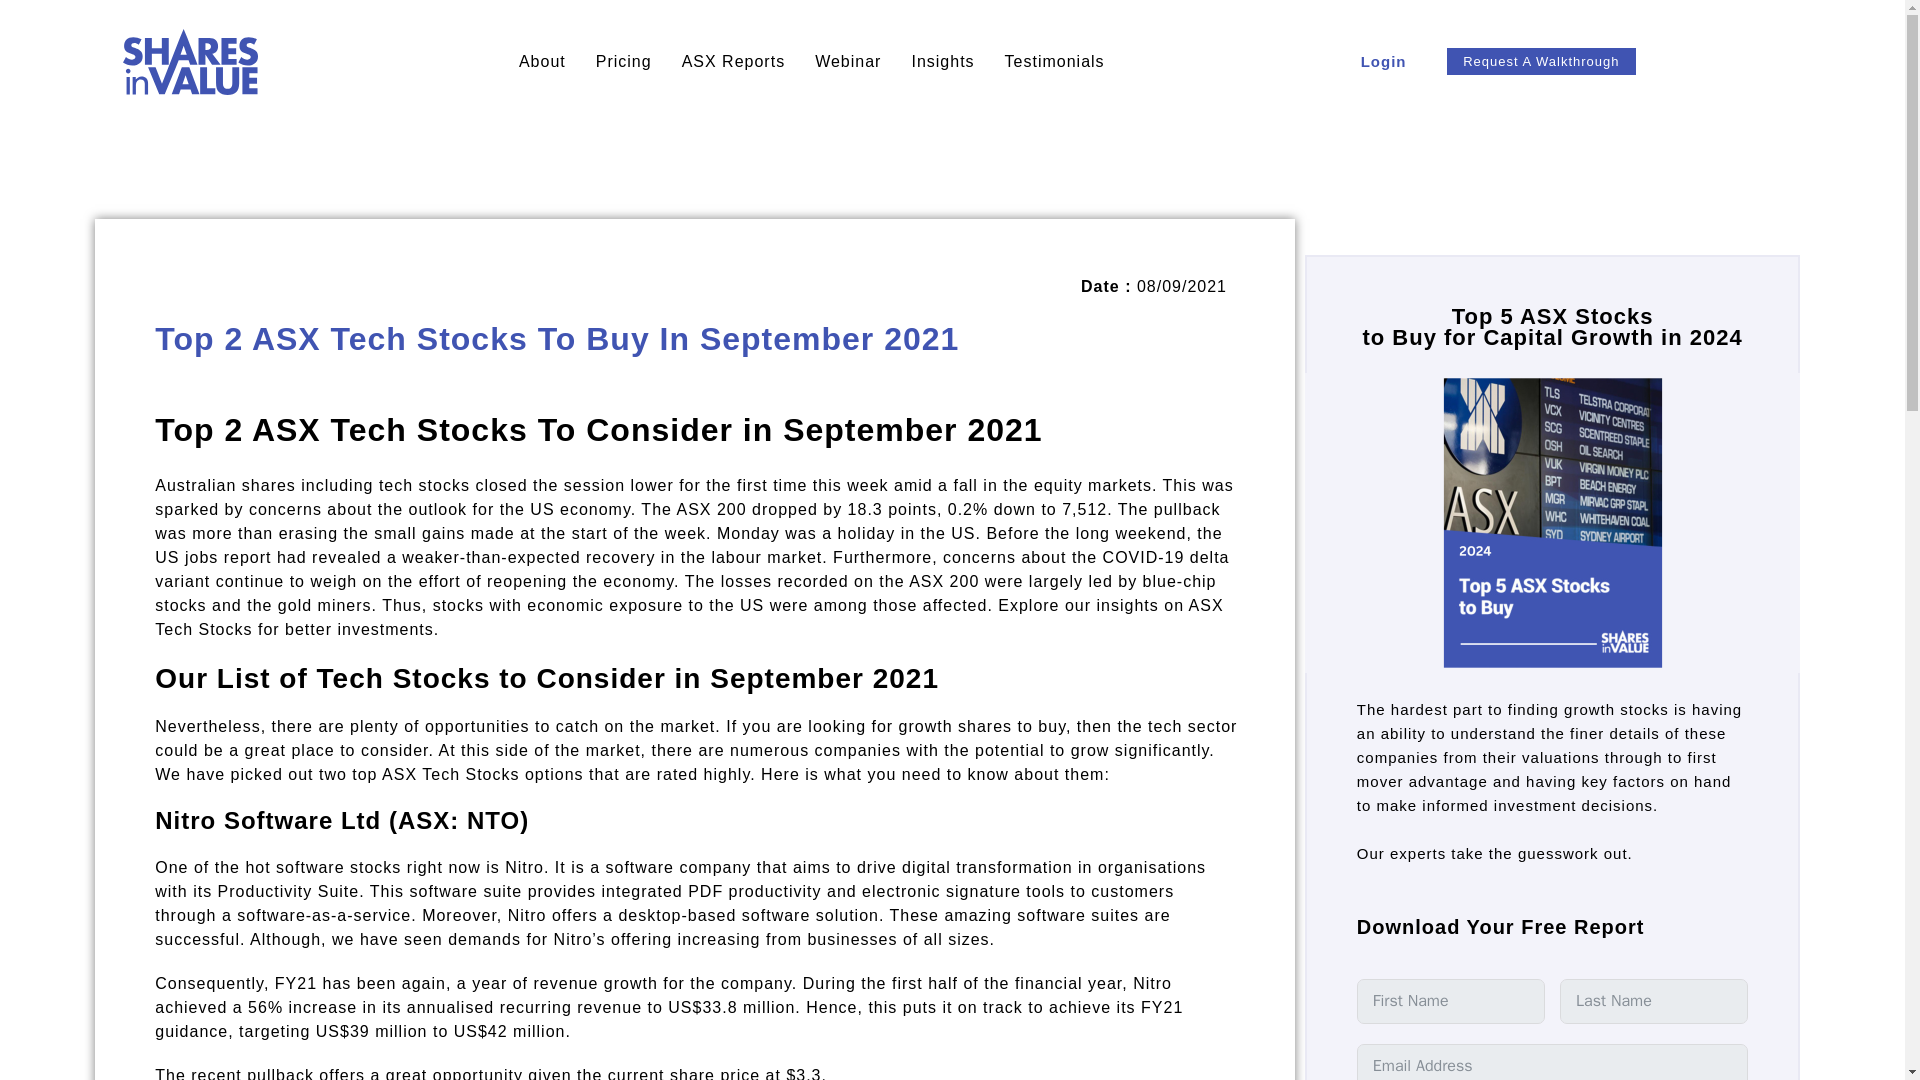 This screenshot has height=1080, width=1920. I want to click on Testimonials, so click(1054, 62).